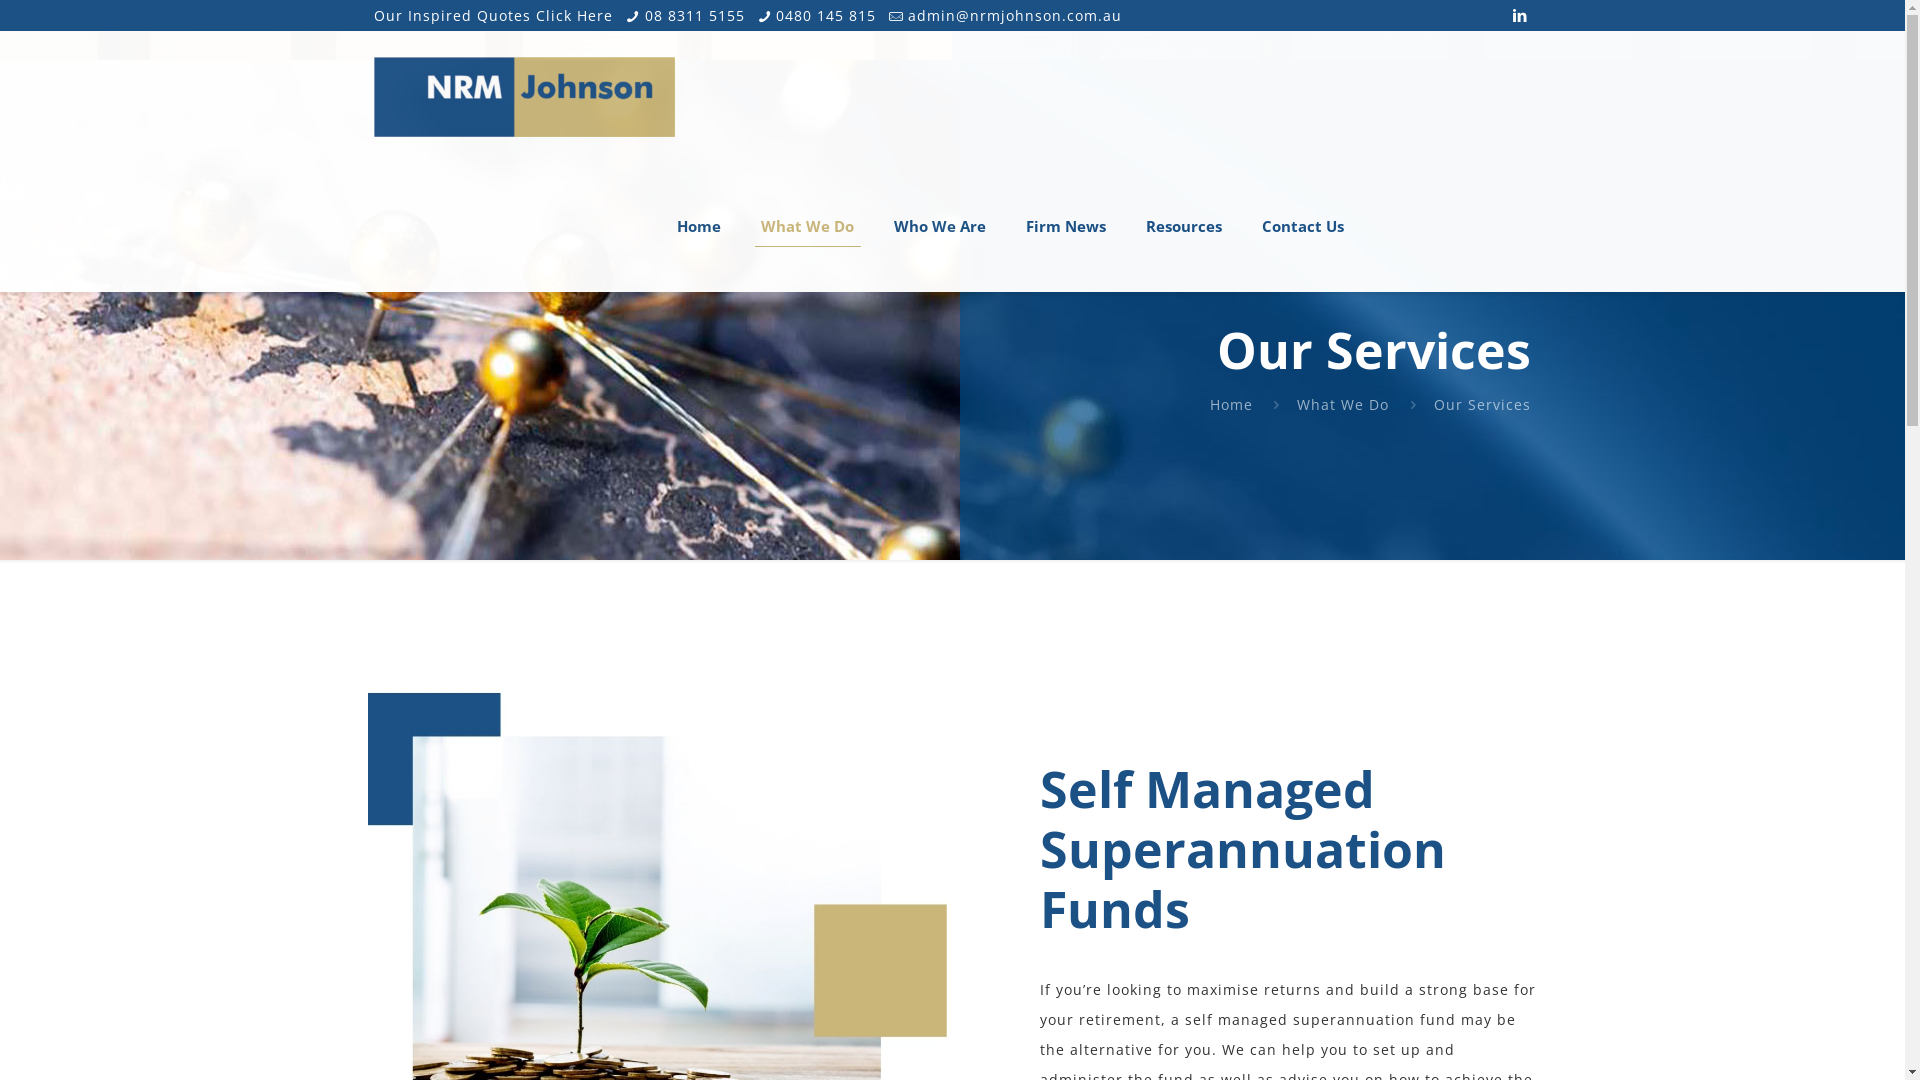 This screenshot has width=1920, height=1080. I want to click on Who We Are, so click(940, 226).